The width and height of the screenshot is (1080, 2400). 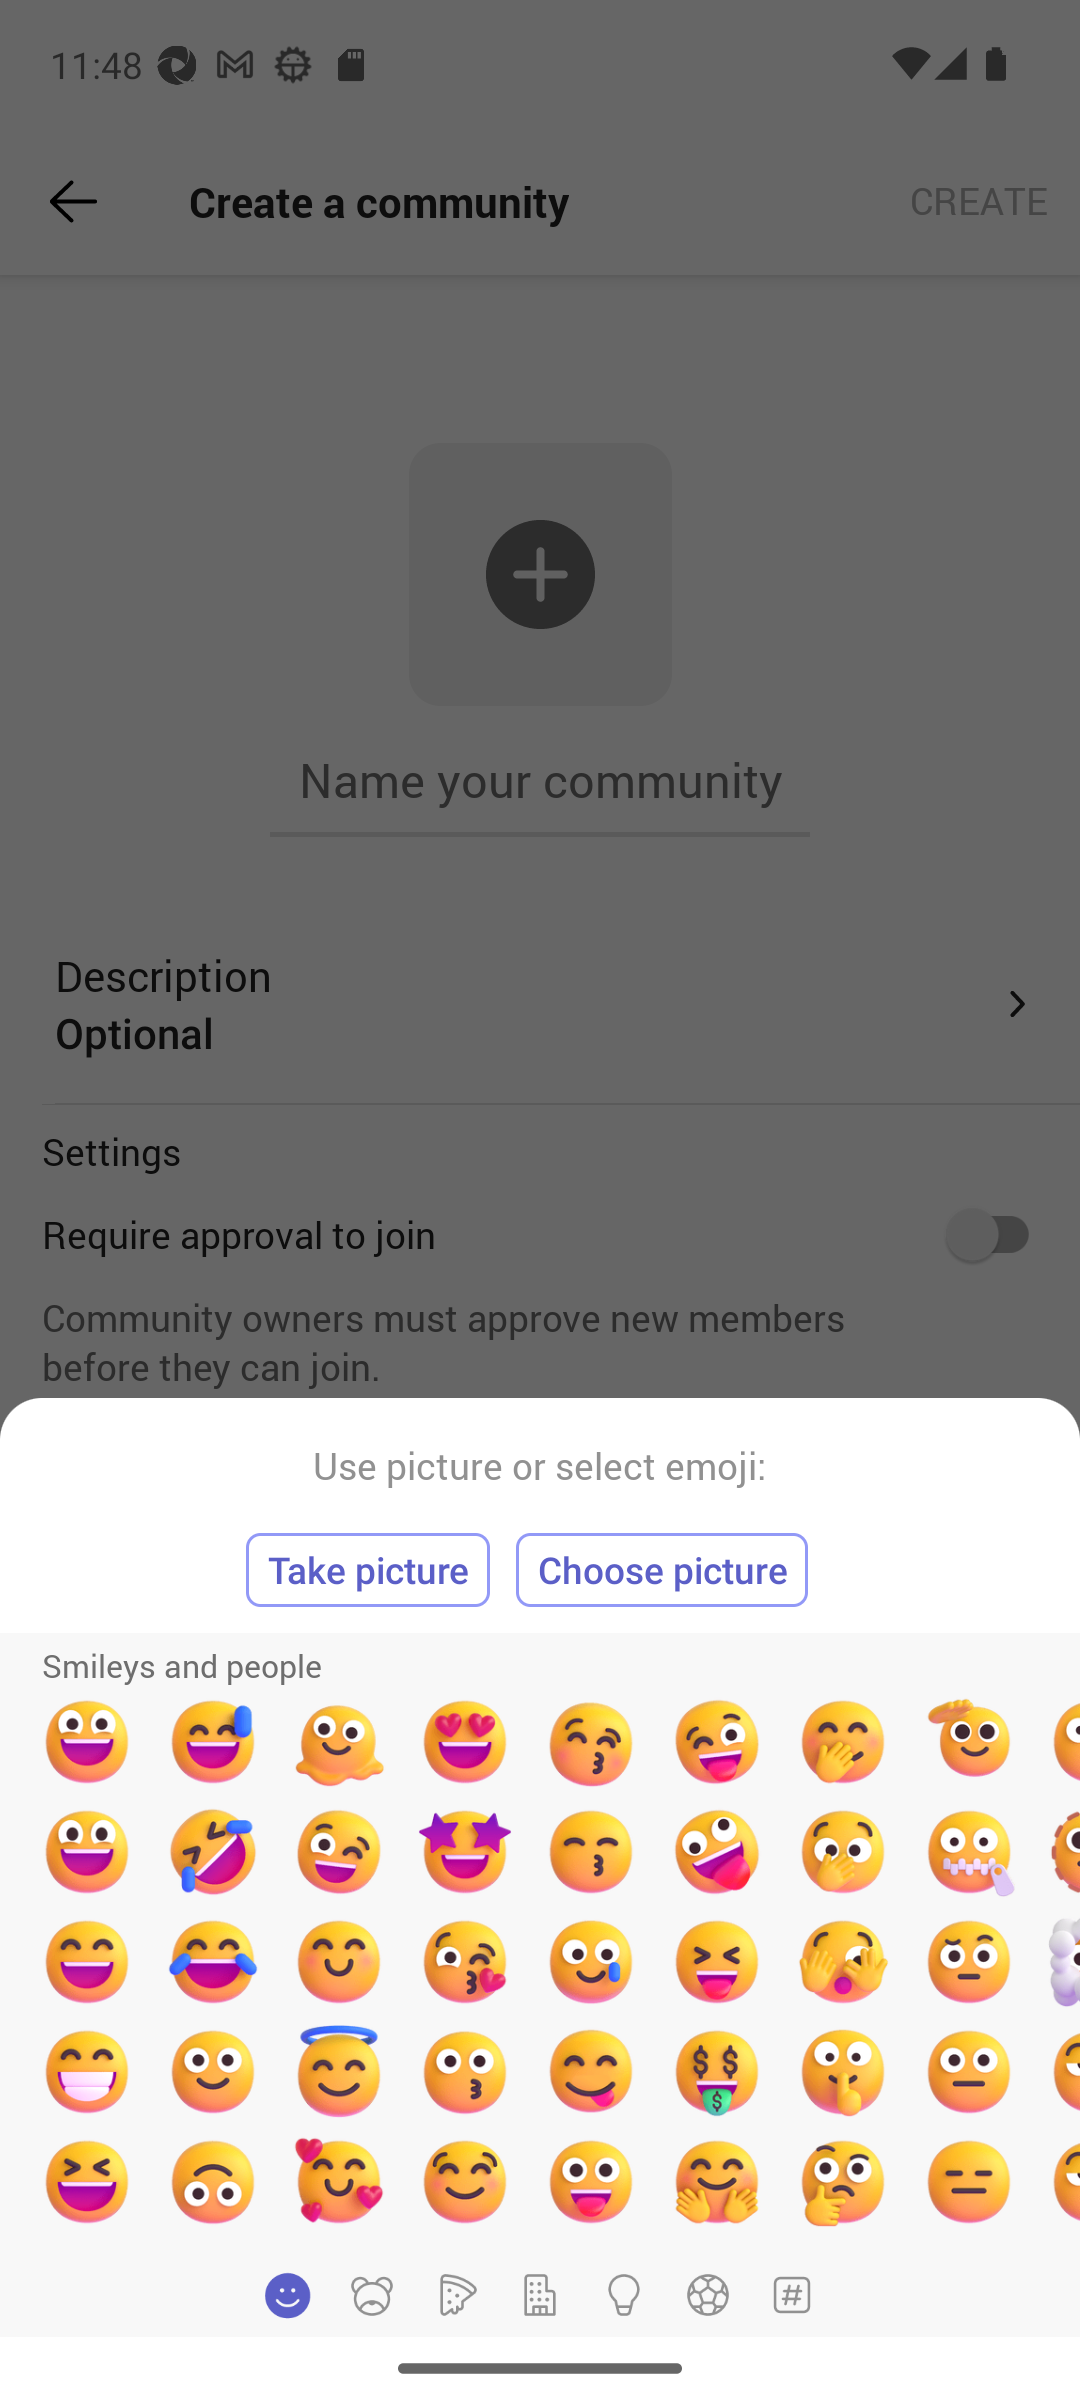 What do you see at coordinates (842, 1962) in the screenshot?
I see `Peeking eye emoji` at bounding box center [842, 1962].